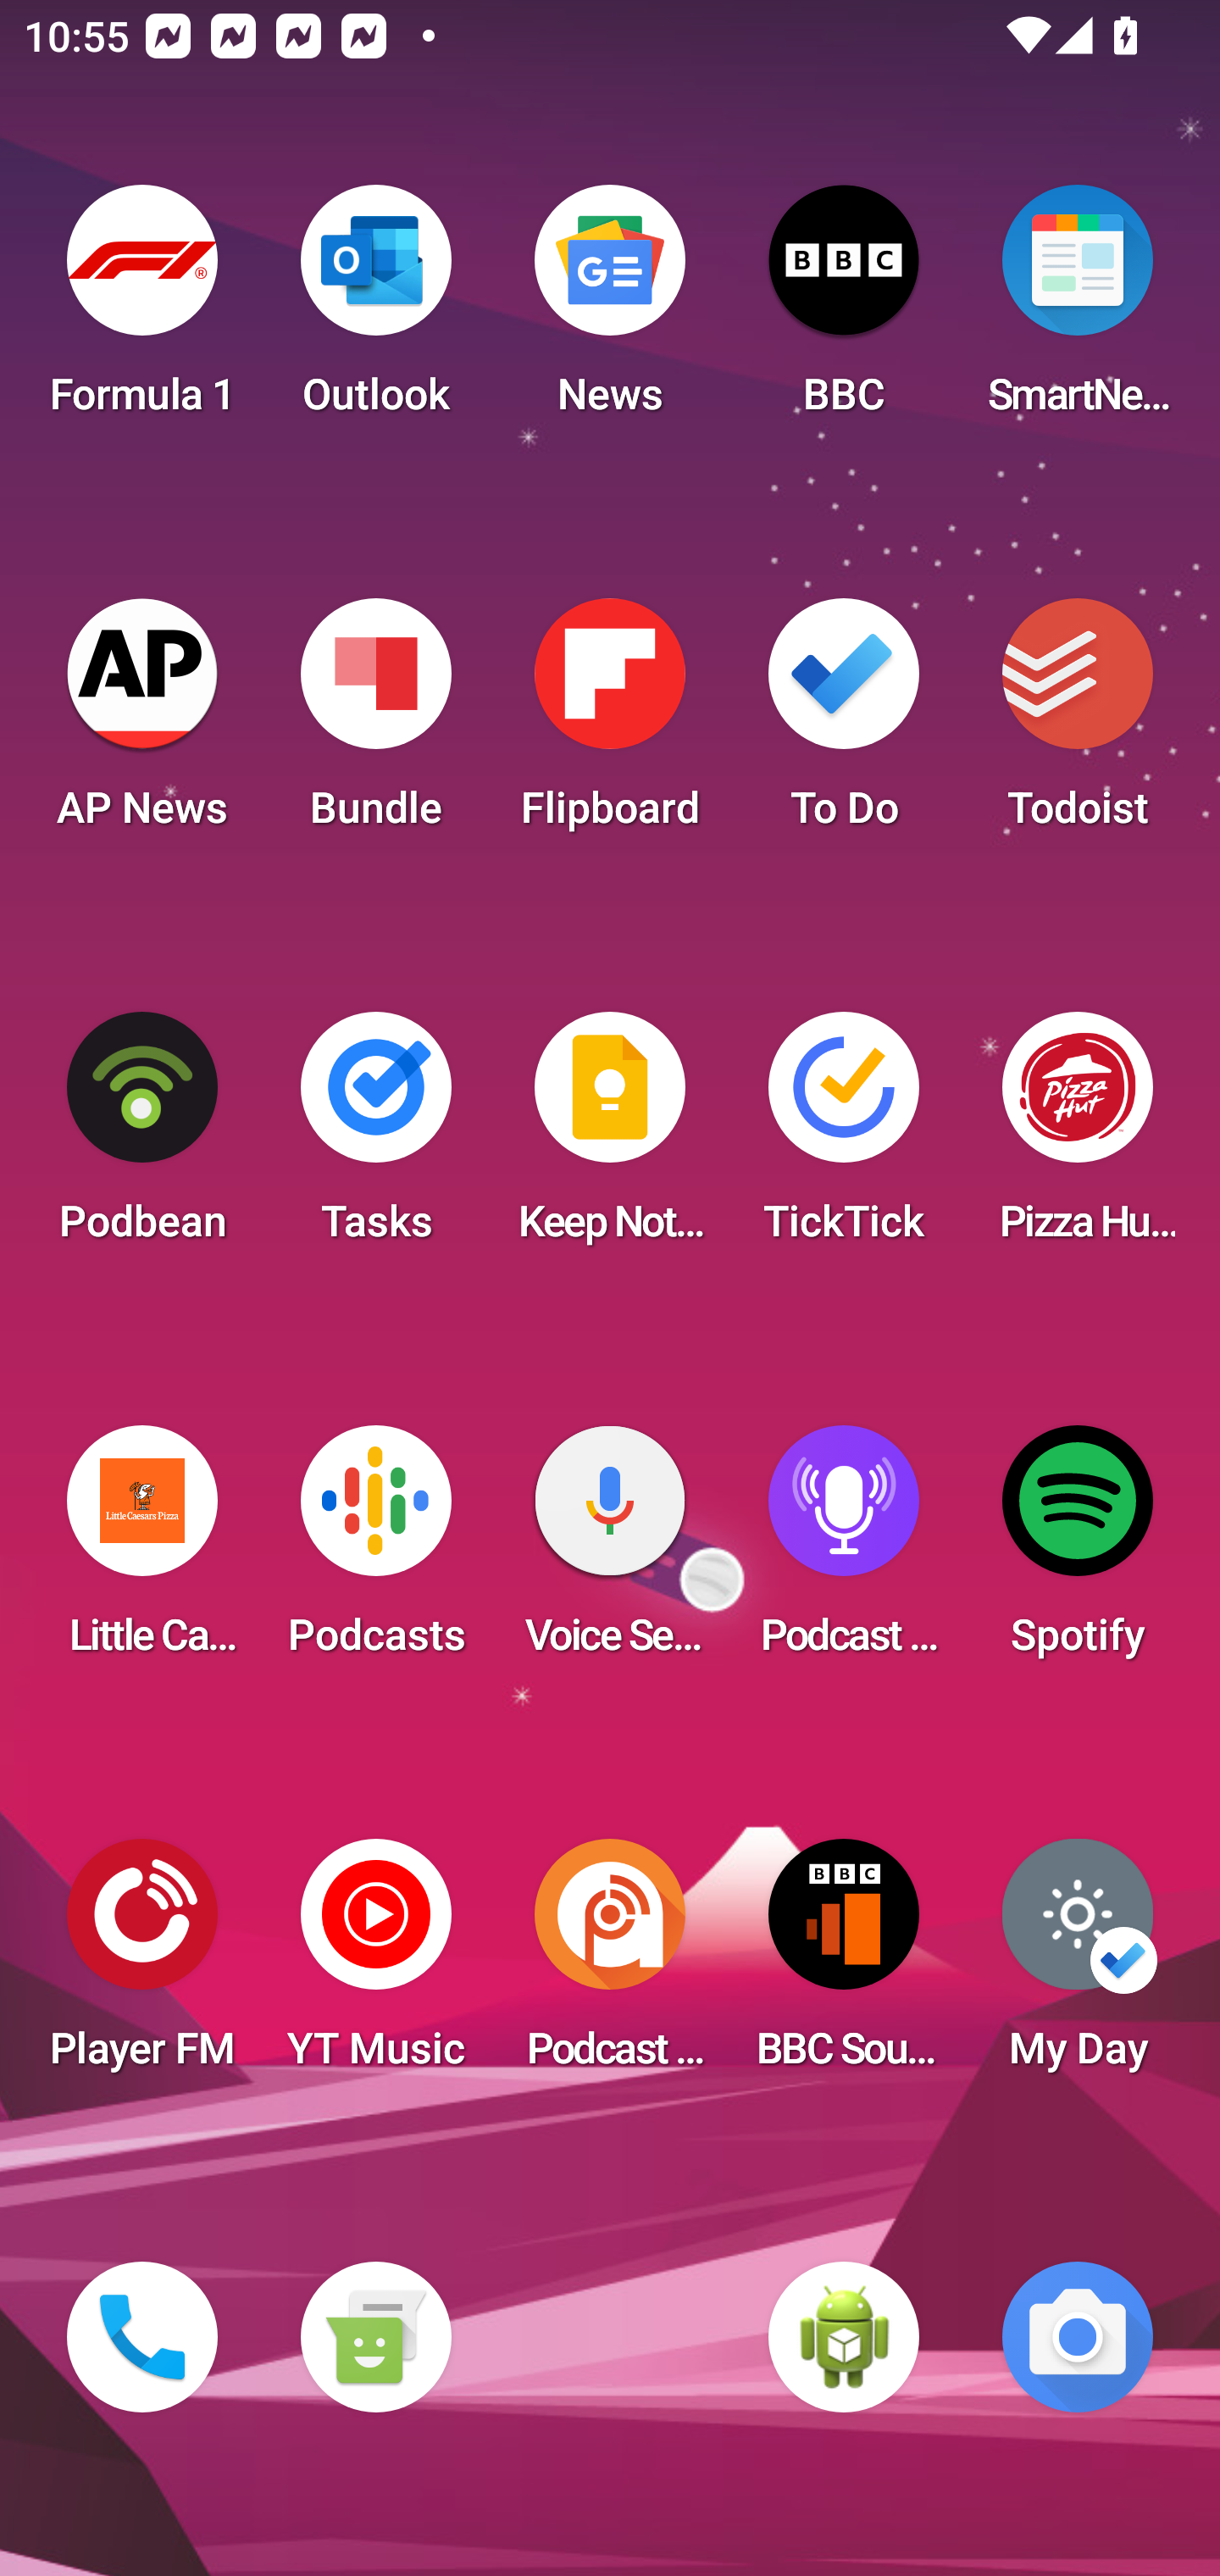 This screenshot has width=1220, height=2576. What do you see at coordinates (375, 2337) in the screenshot?
I see `Messaging` at bounding box center [375, 2337].